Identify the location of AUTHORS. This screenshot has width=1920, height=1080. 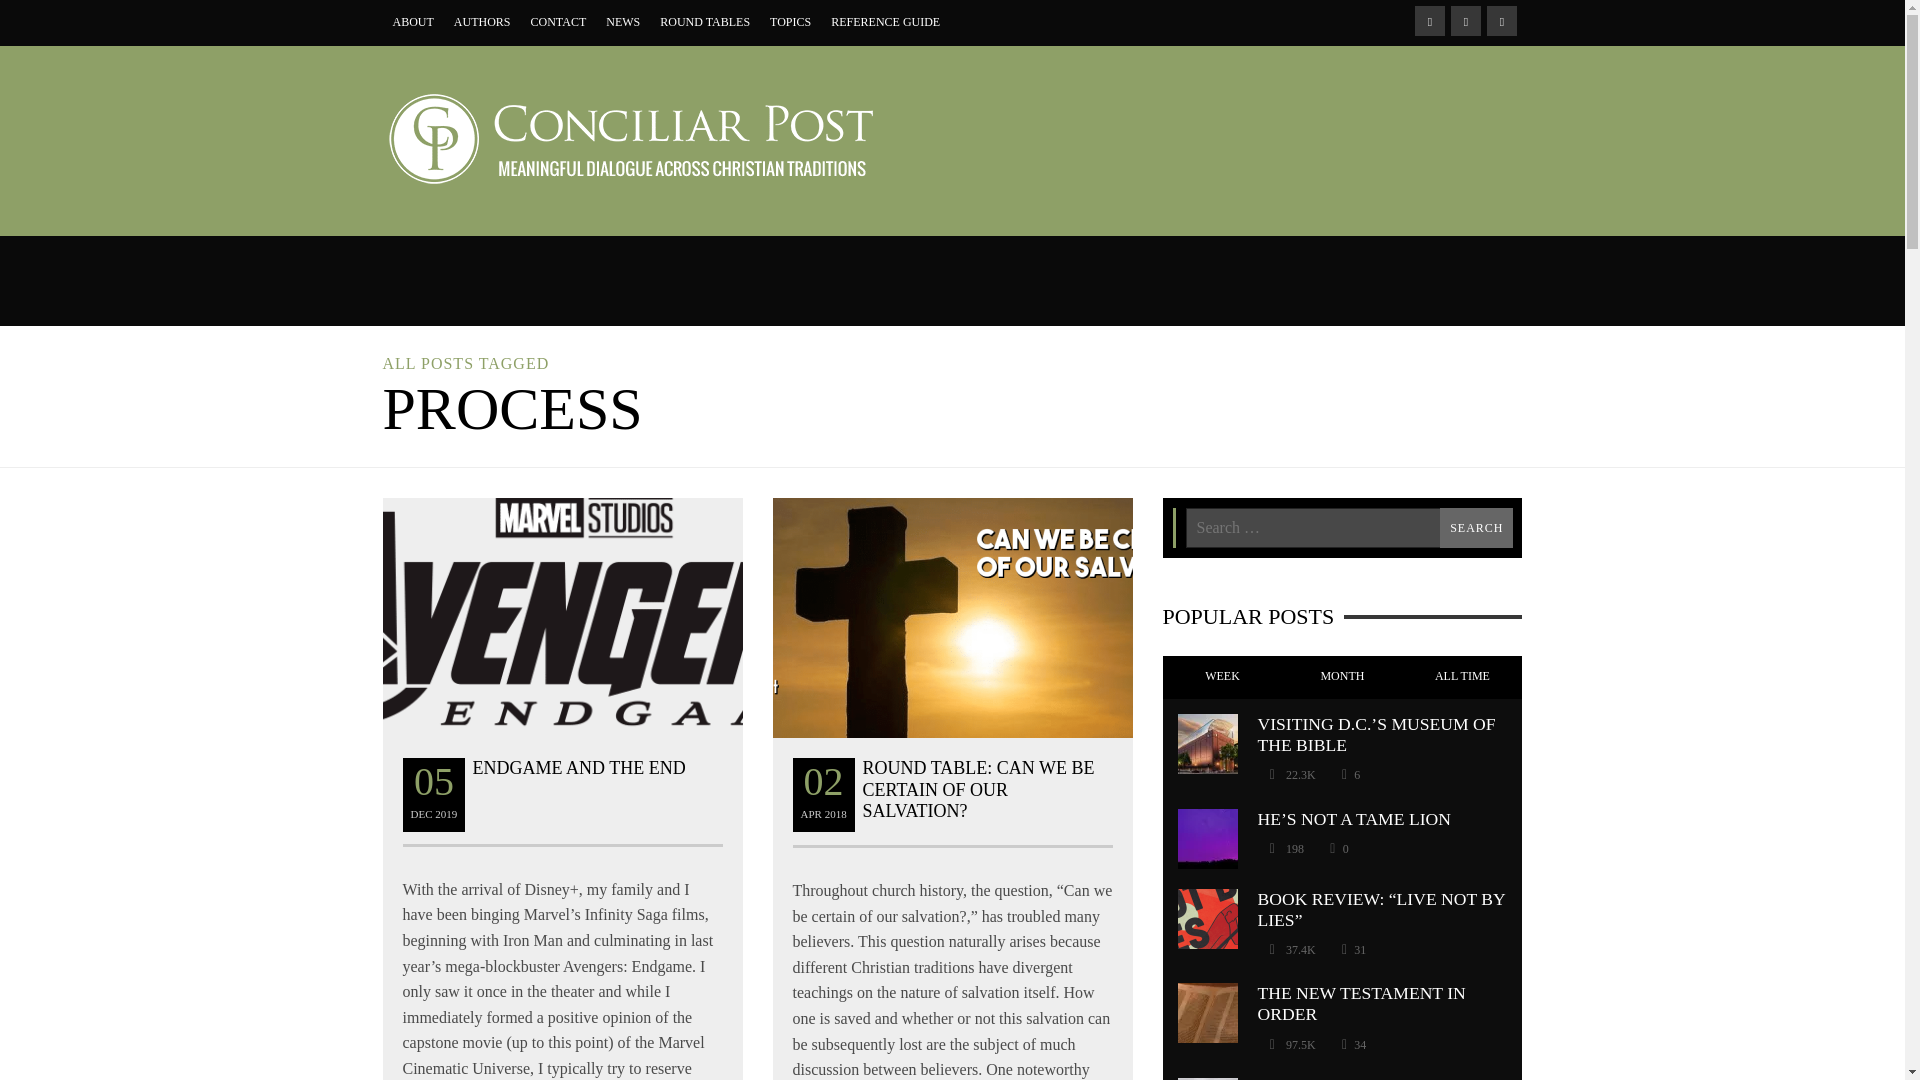
(482, 23).